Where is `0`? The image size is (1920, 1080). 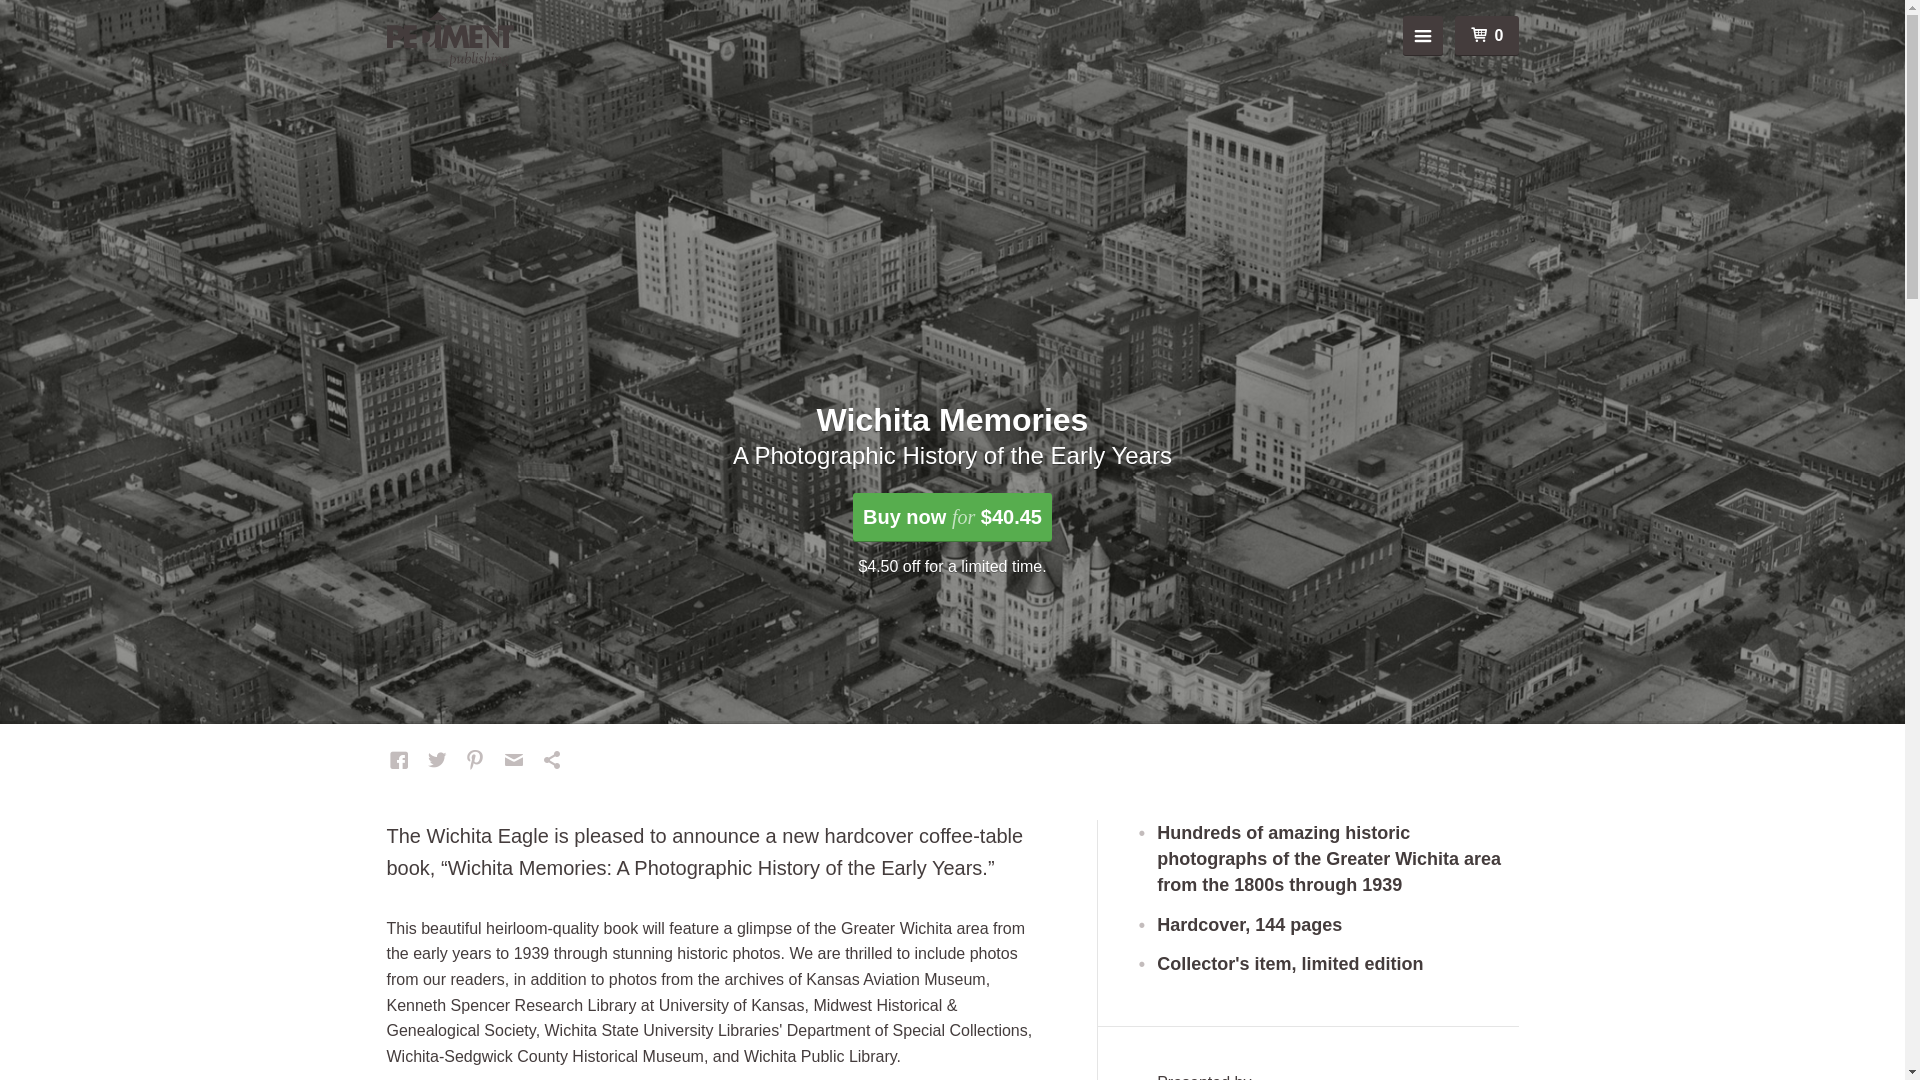
0 is located at coordinates (1486, 36).